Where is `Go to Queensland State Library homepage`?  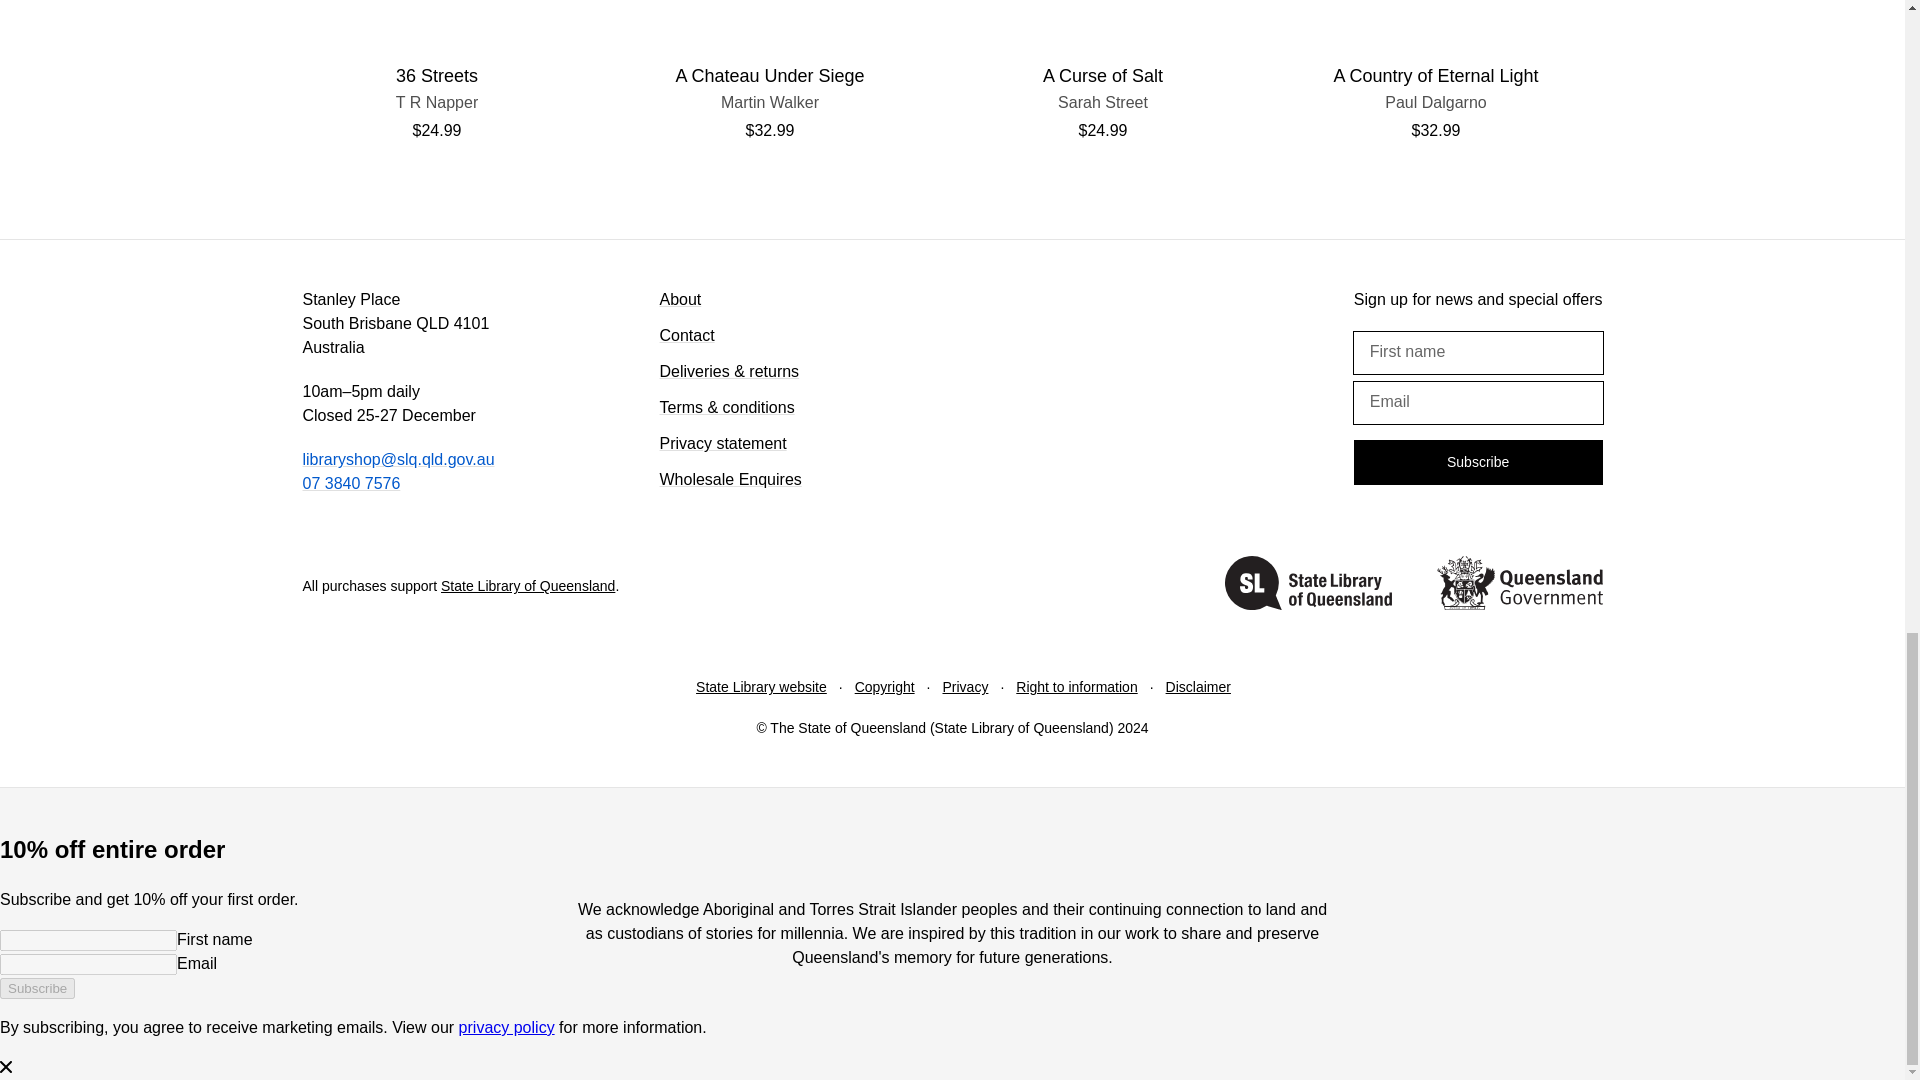
Go to Queensland State Library homepage is located at coordinates (1308, 586).